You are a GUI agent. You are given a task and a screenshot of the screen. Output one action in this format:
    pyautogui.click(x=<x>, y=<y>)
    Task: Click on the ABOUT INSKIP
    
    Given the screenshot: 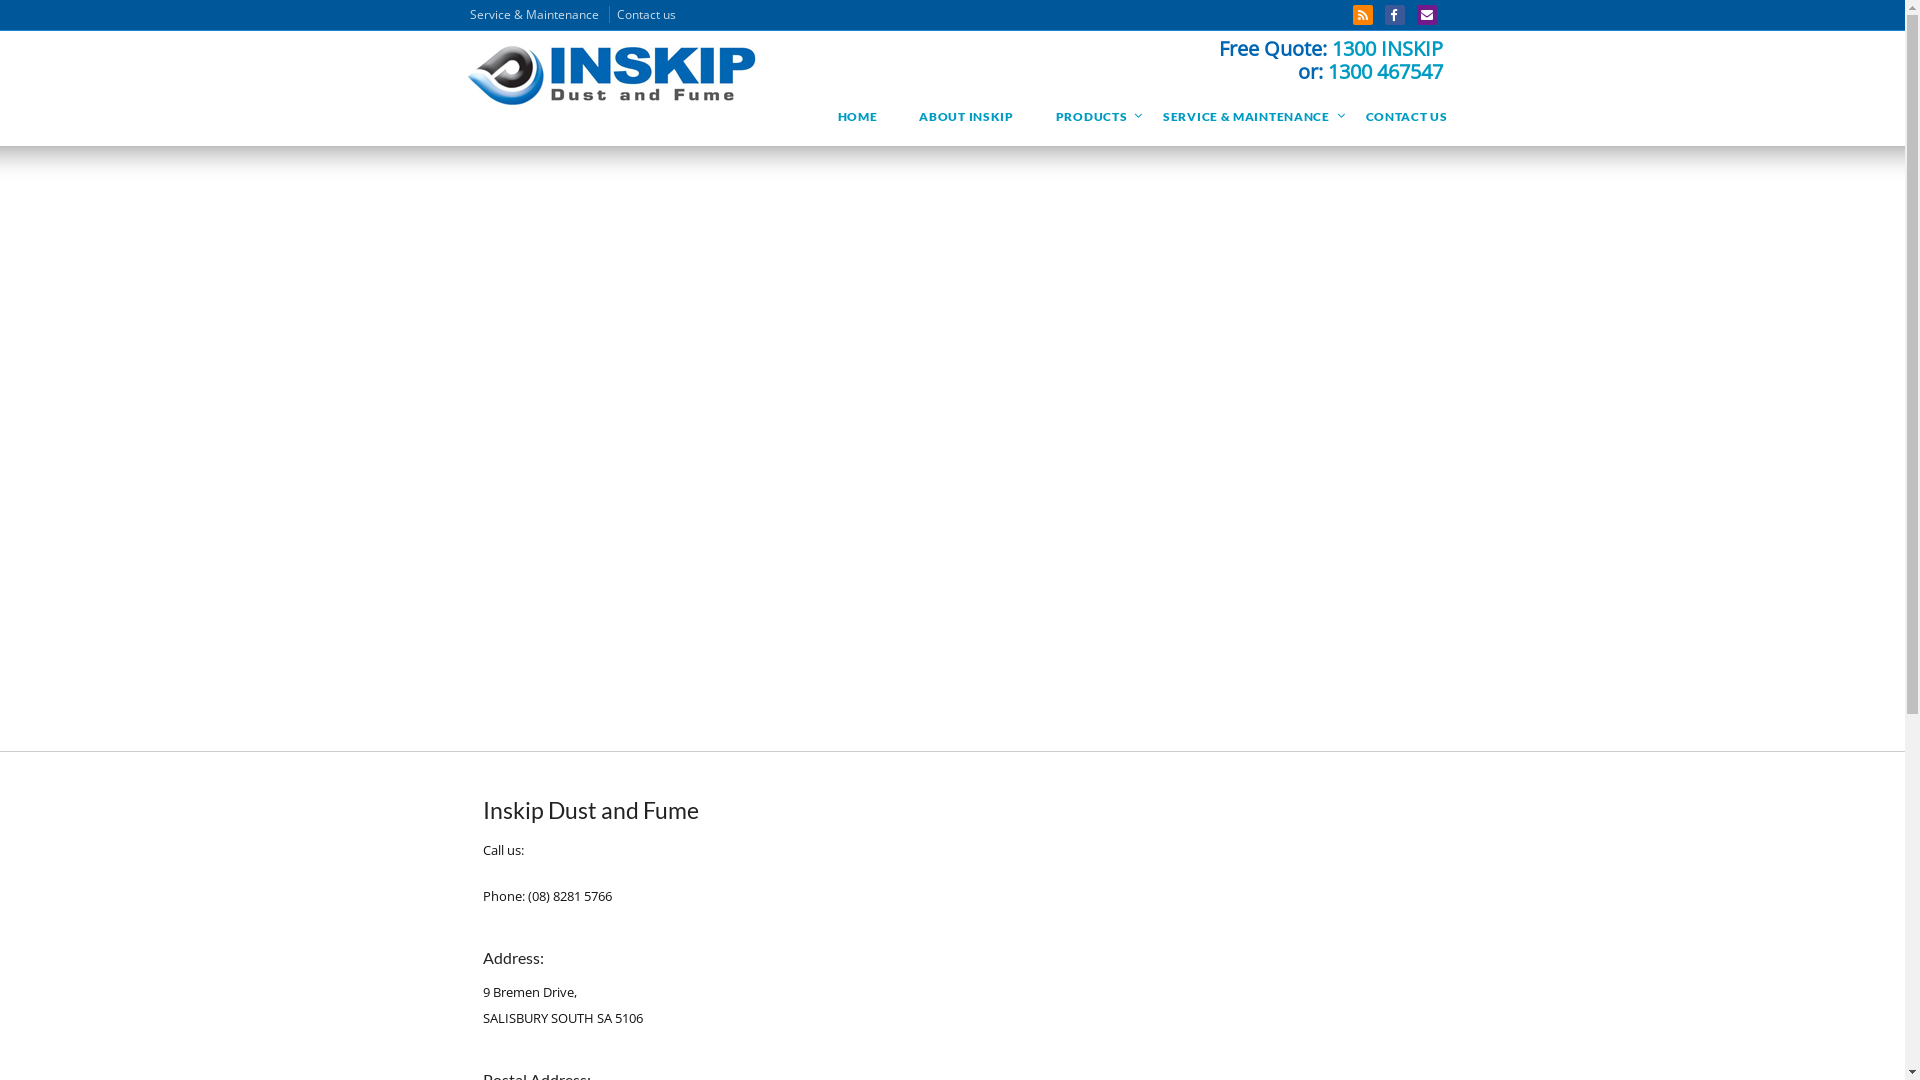 What is the action you would take?
    pyautogui.click(x=966, y=117)
    